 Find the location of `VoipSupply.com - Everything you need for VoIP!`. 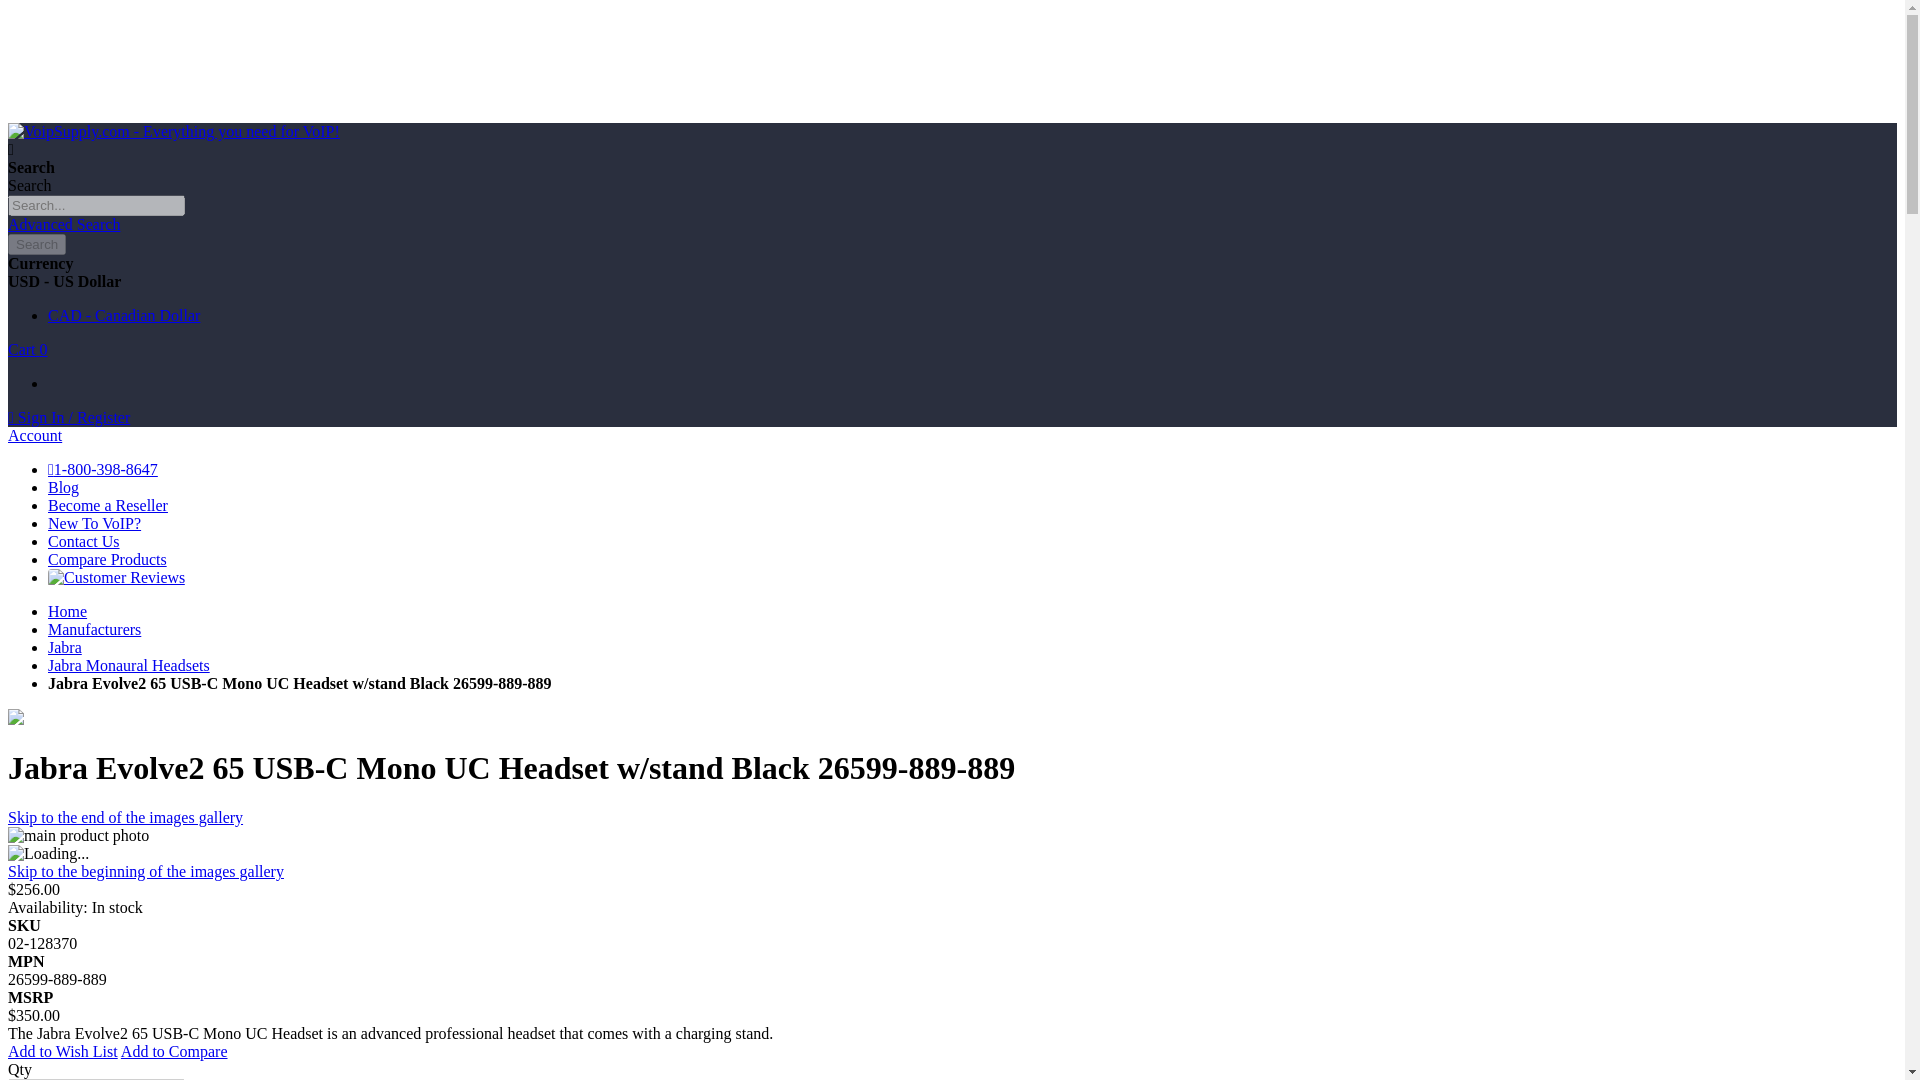

VoipSupply.com - Everything you need for VoIP! is located at coordinates (173, 132).